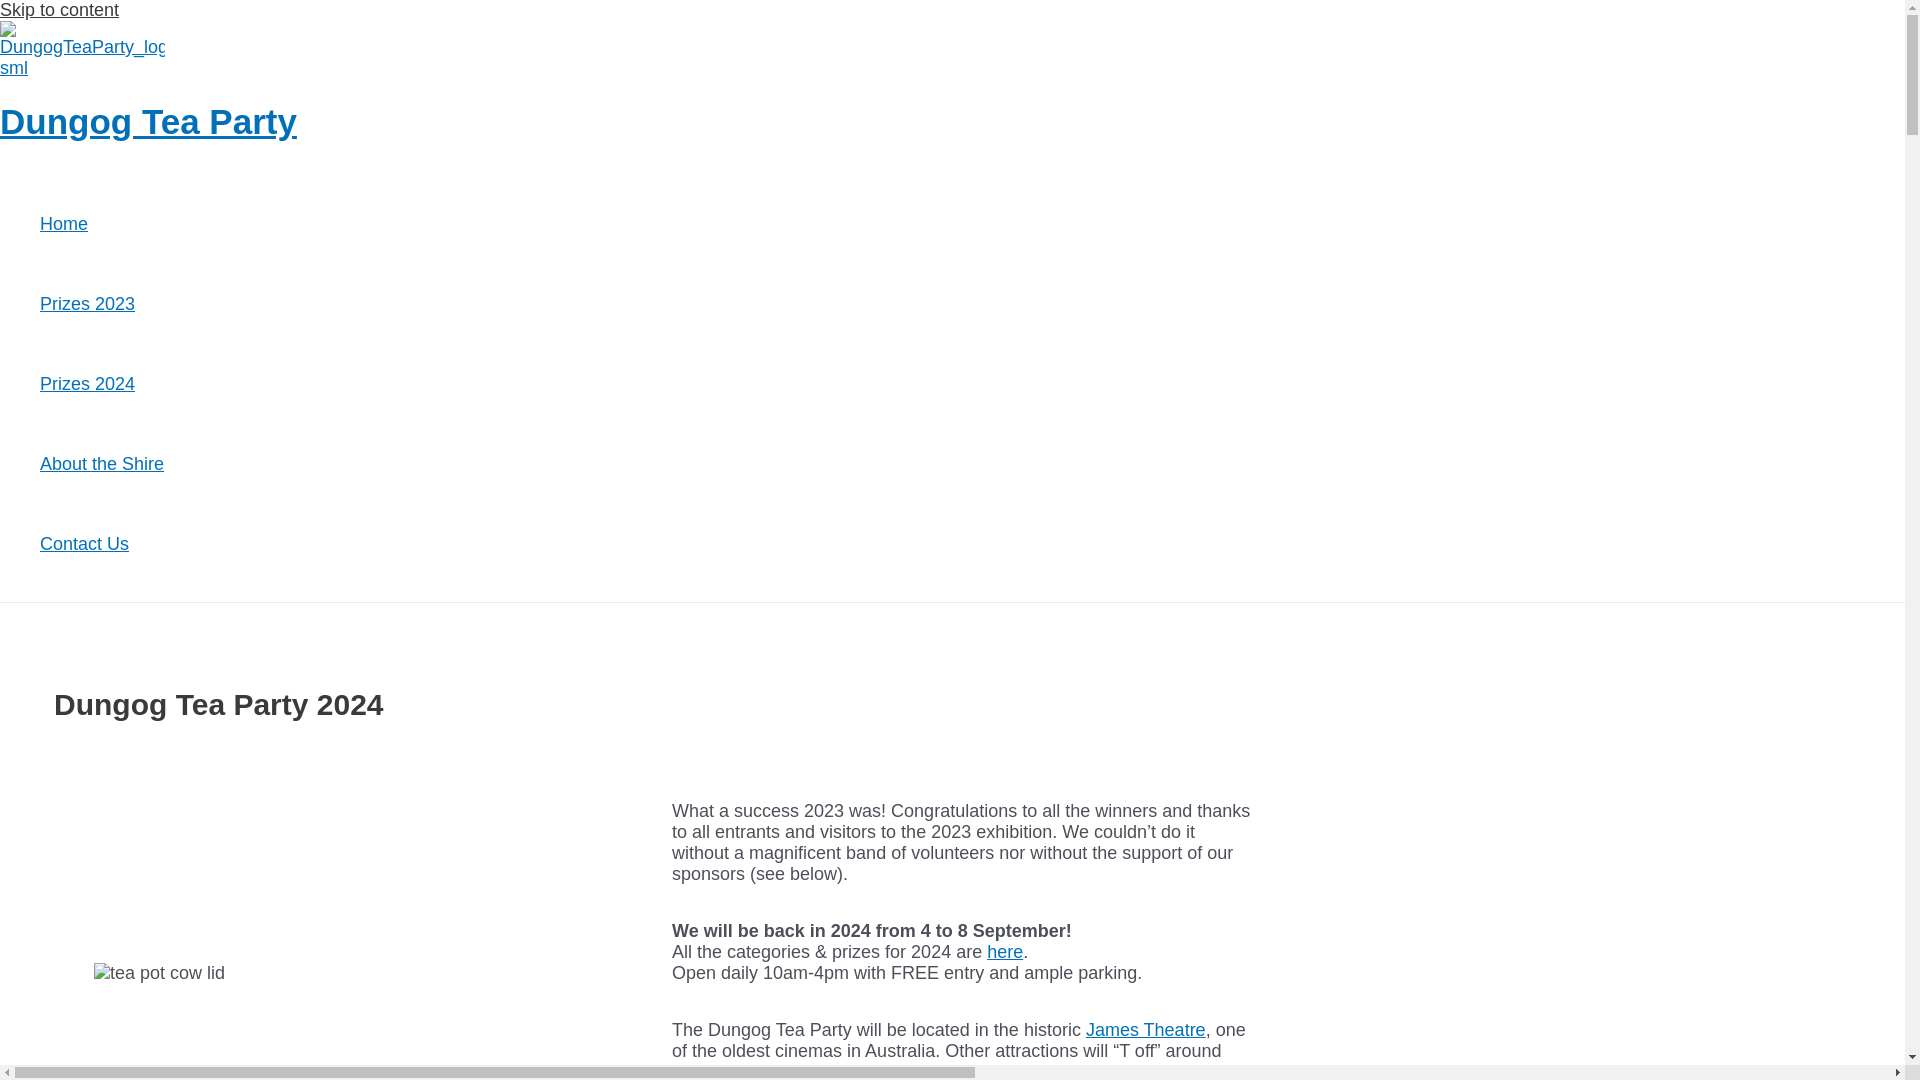 The height and width of the screenshot is (1080, 1920). Describe the element at coordinates (102, 304) in the screenshot. I see `Prizes 2023` at that location.